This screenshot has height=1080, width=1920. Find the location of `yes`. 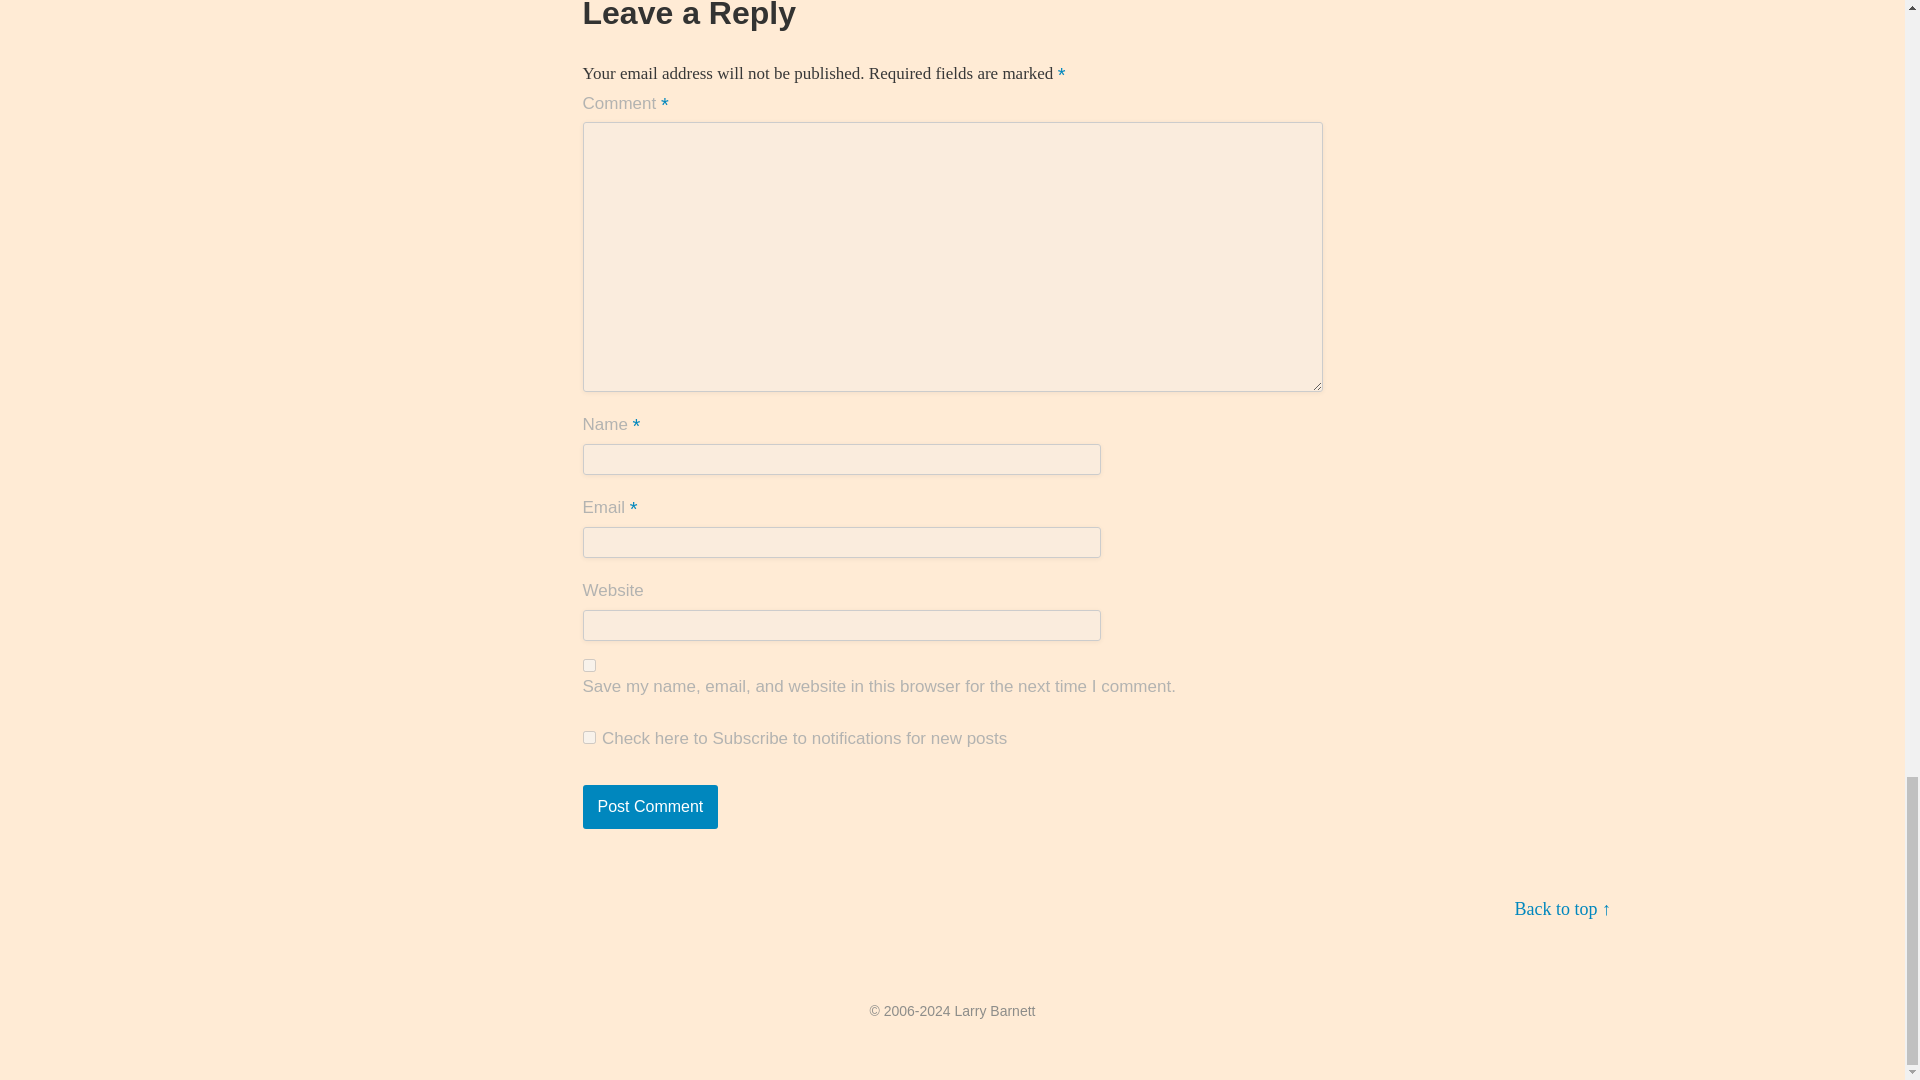

yes is located at coordinates (588, 664).